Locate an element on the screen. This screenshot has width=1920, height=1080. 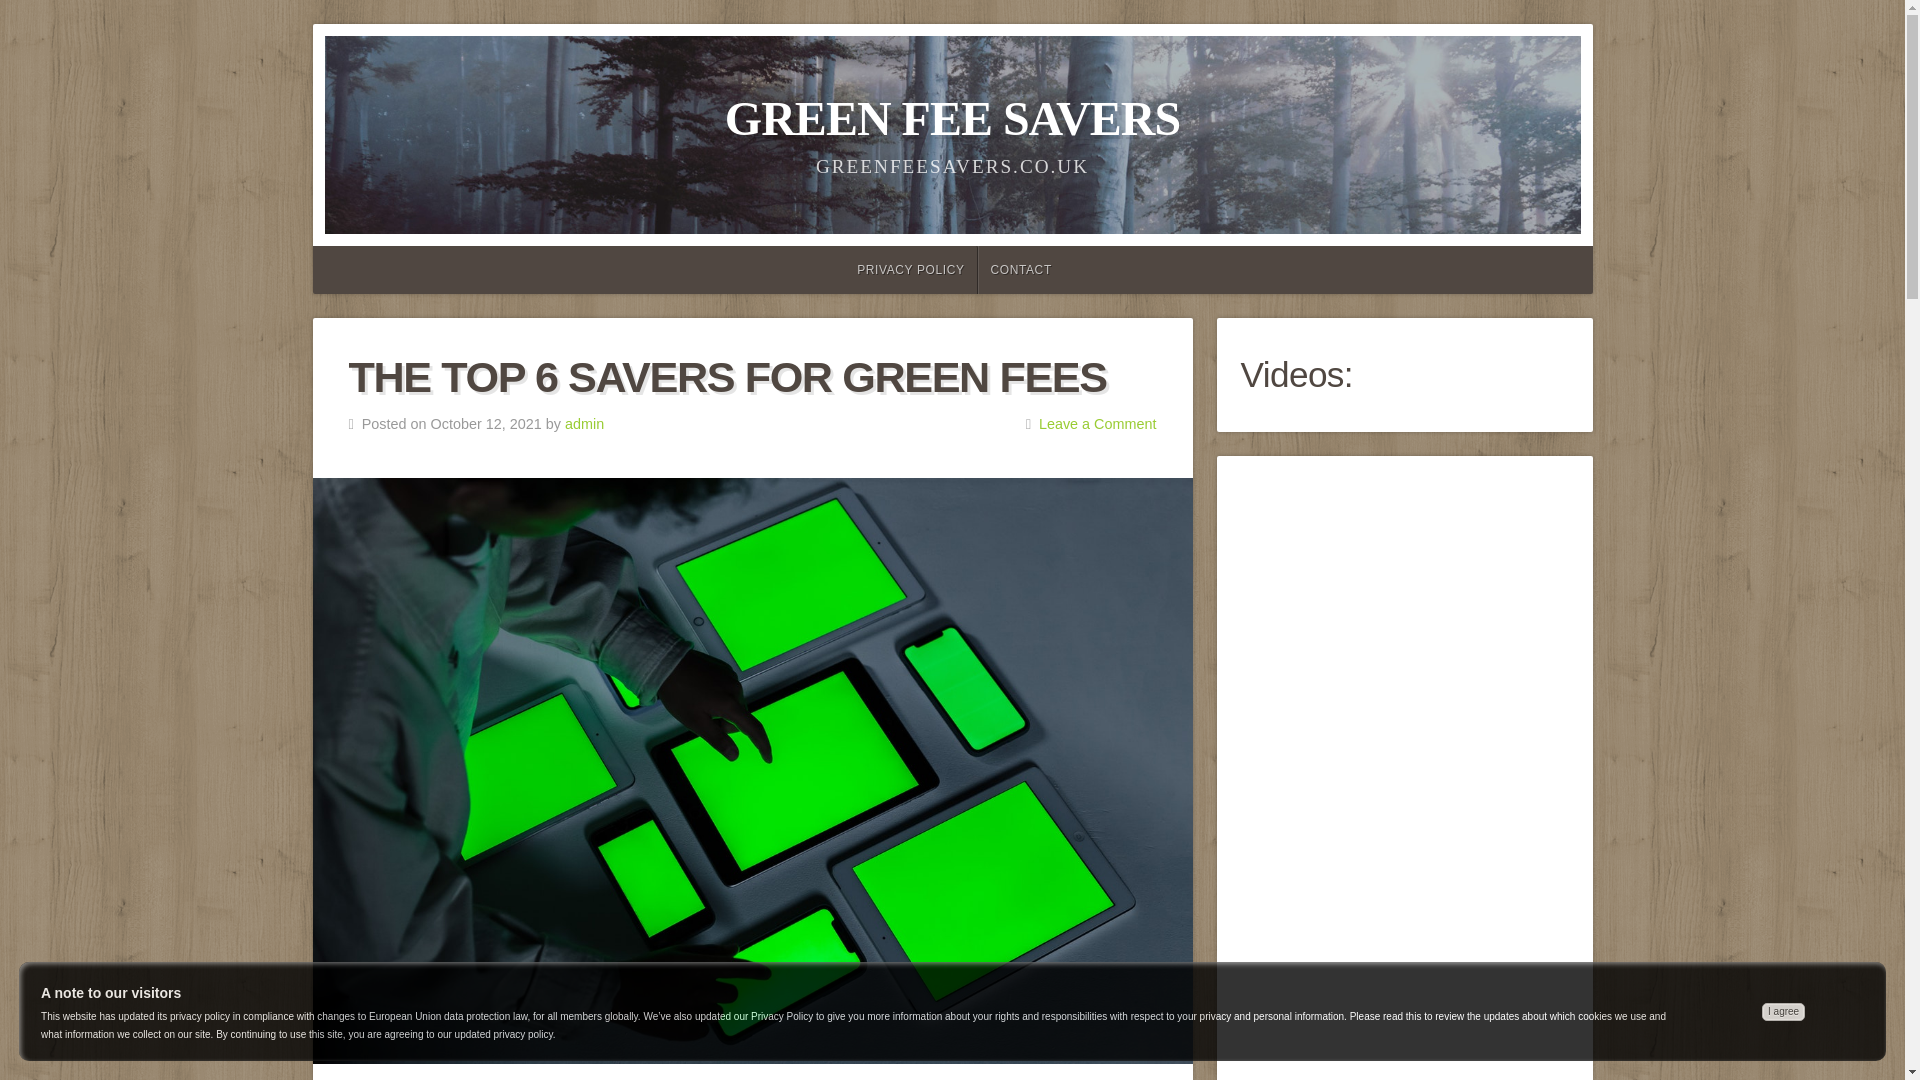
YouTube video player is located at coordinates (1405, 1052).